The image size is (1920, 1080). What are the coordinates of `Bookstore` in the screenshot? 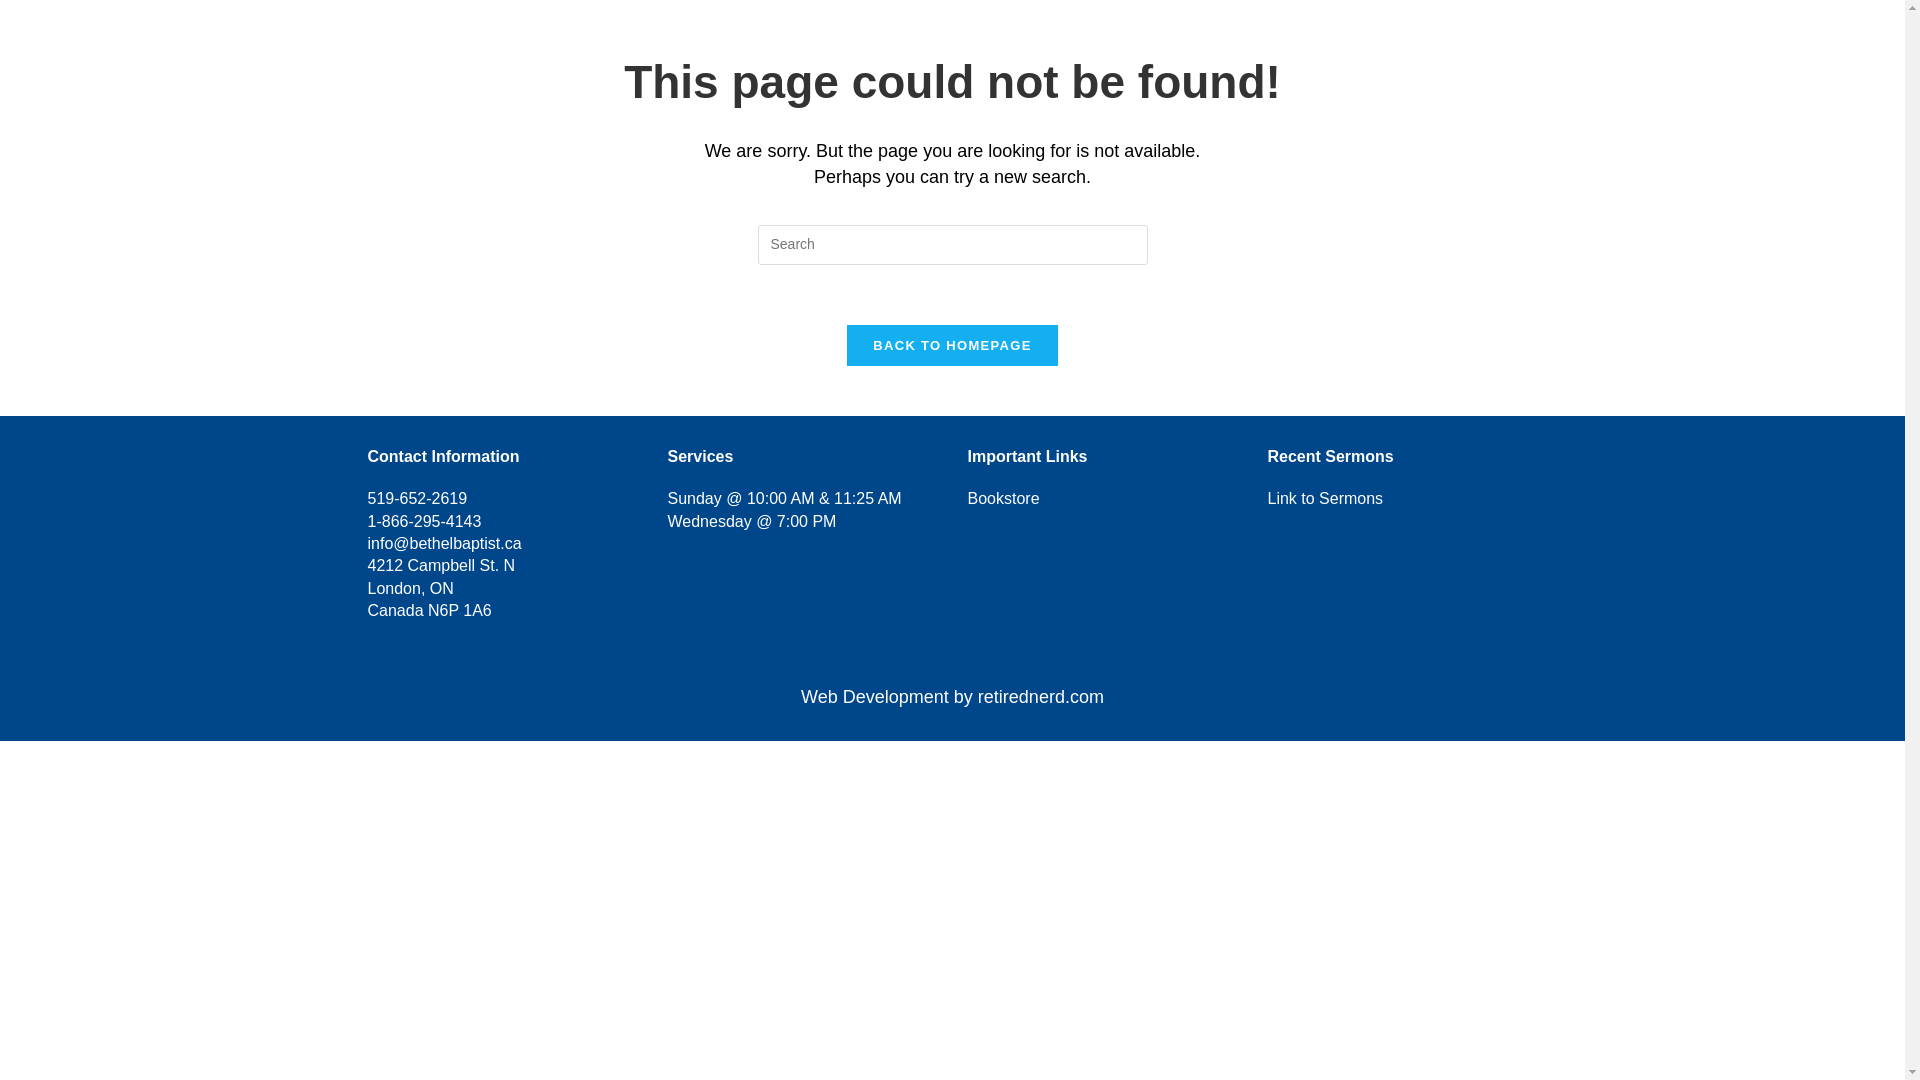 It's located at (1495, 37).